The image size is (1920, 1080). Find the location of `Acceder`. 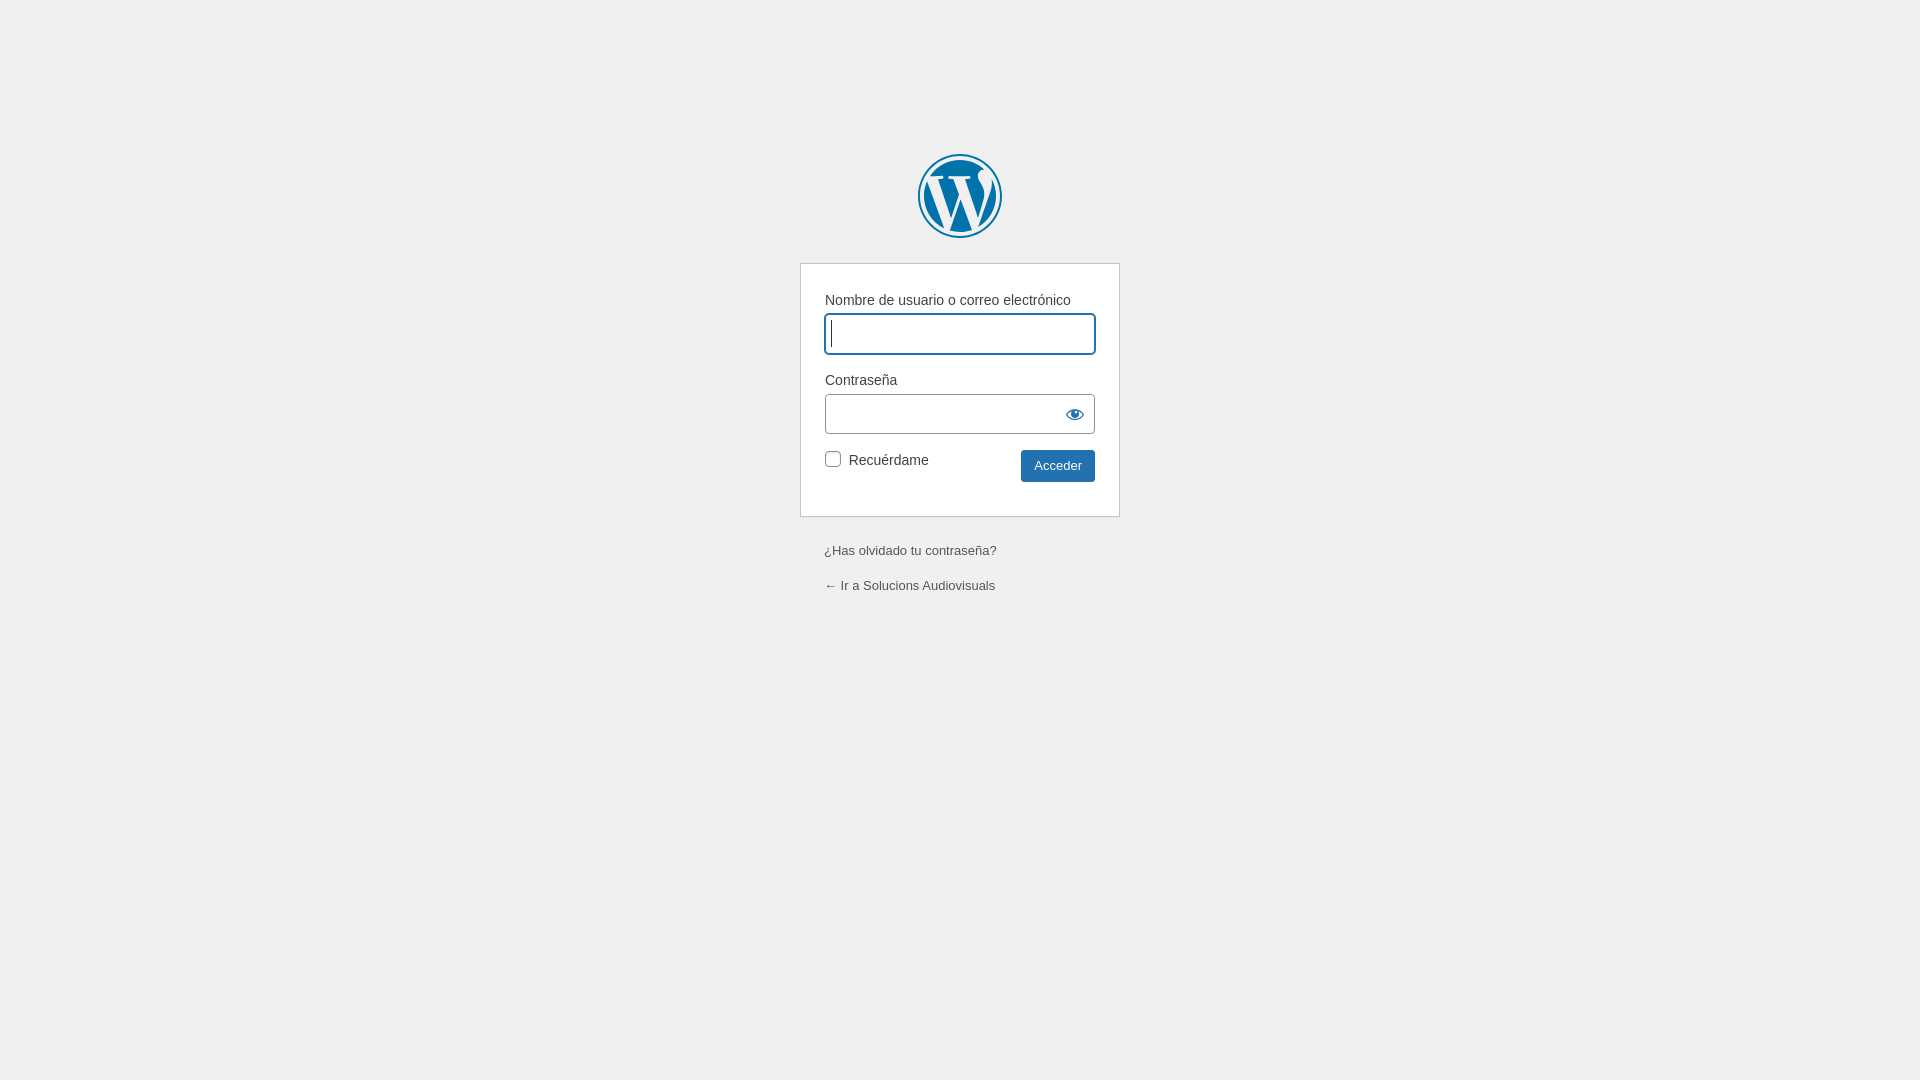

Acceder is located at coordinates (1058, 466).